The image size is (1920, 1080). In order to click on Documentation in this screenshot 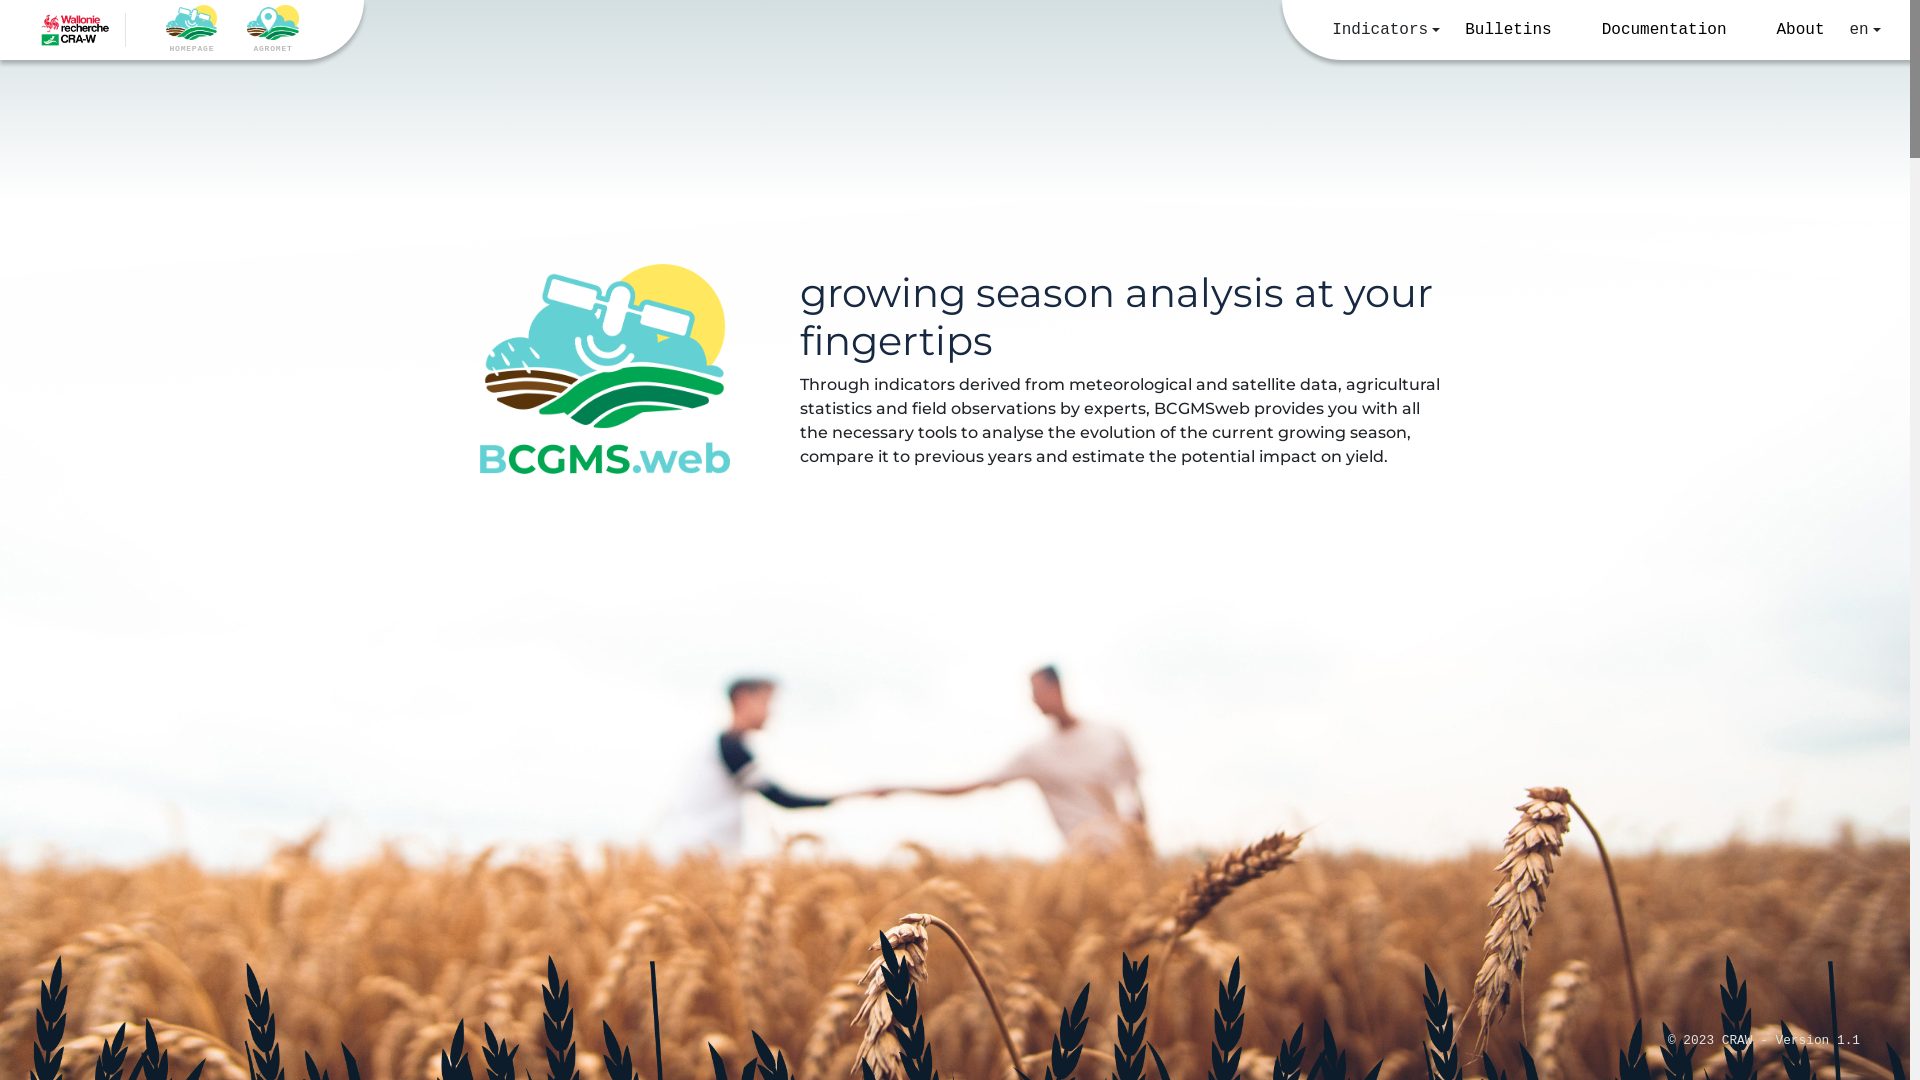, I will do `click(1664, 30)`.